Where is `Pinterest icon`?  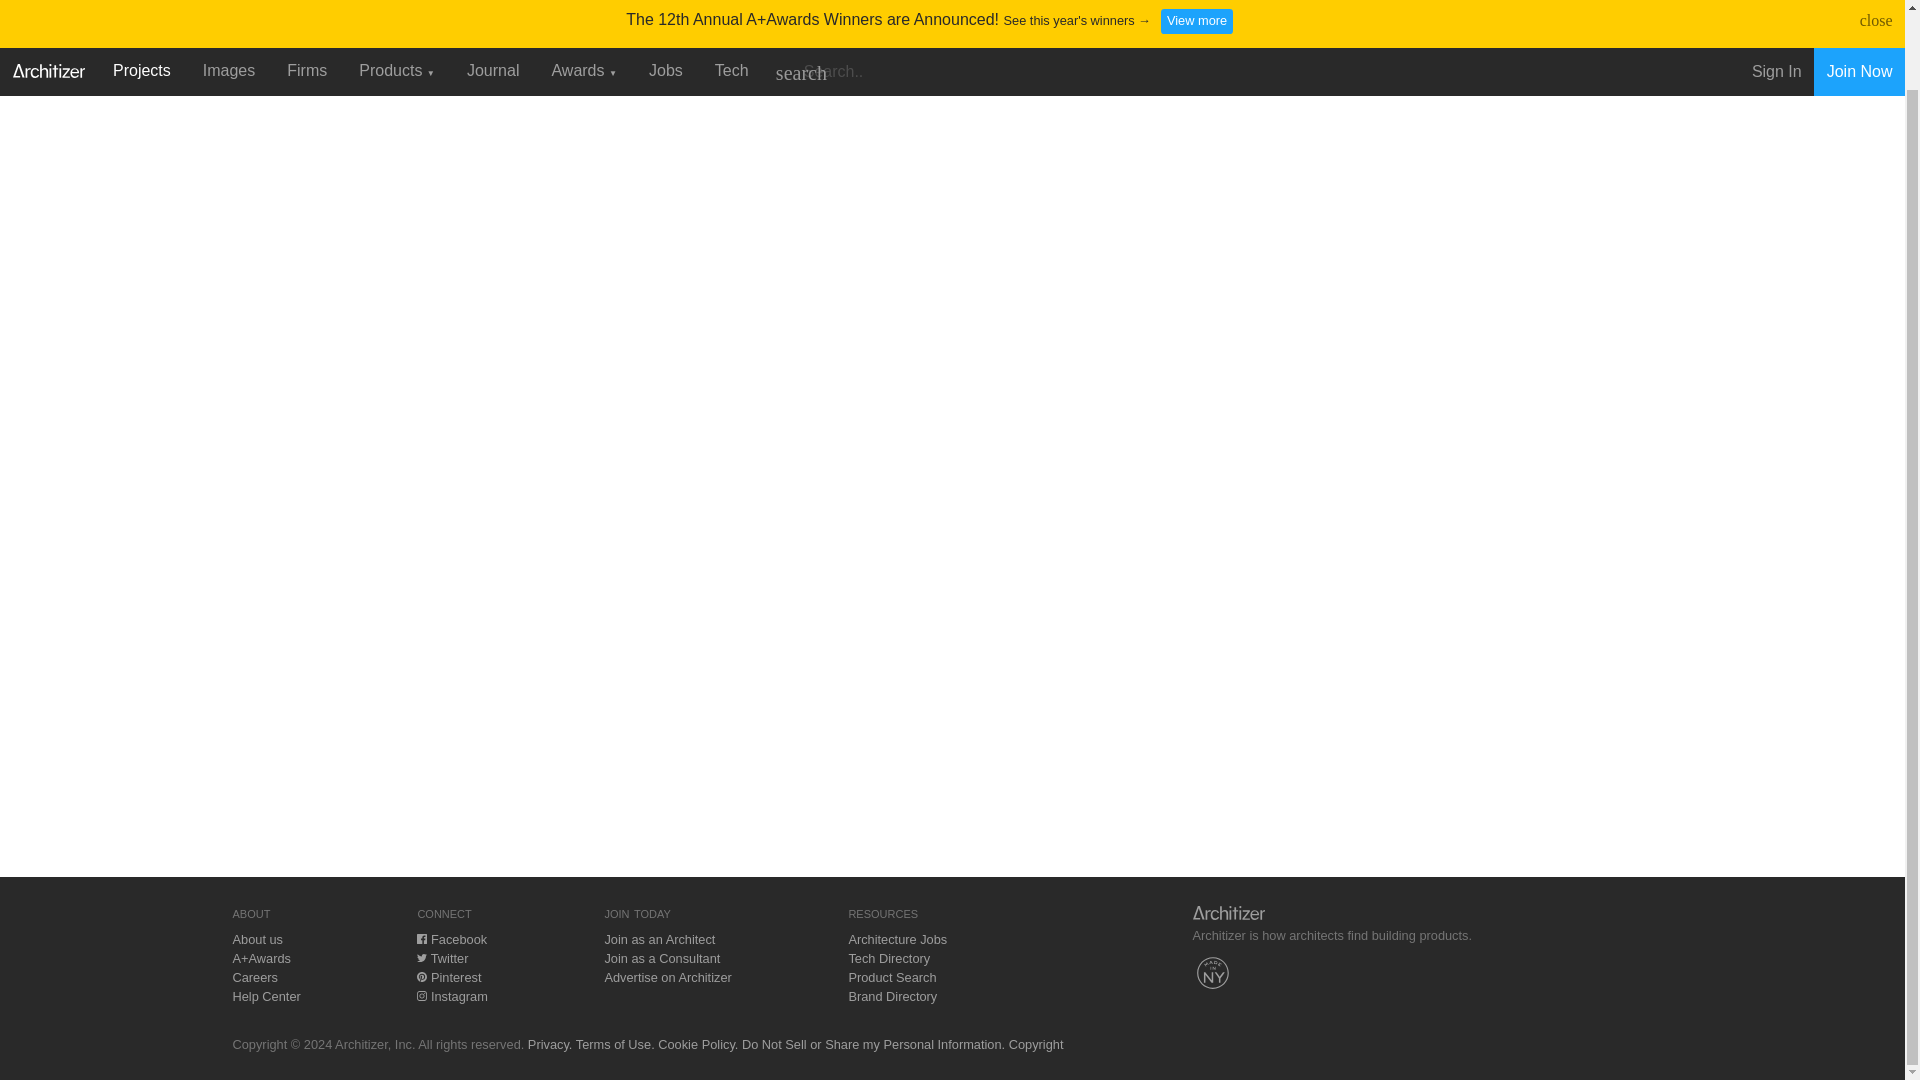 Pinterest icon is located at coordinates (421, 976).